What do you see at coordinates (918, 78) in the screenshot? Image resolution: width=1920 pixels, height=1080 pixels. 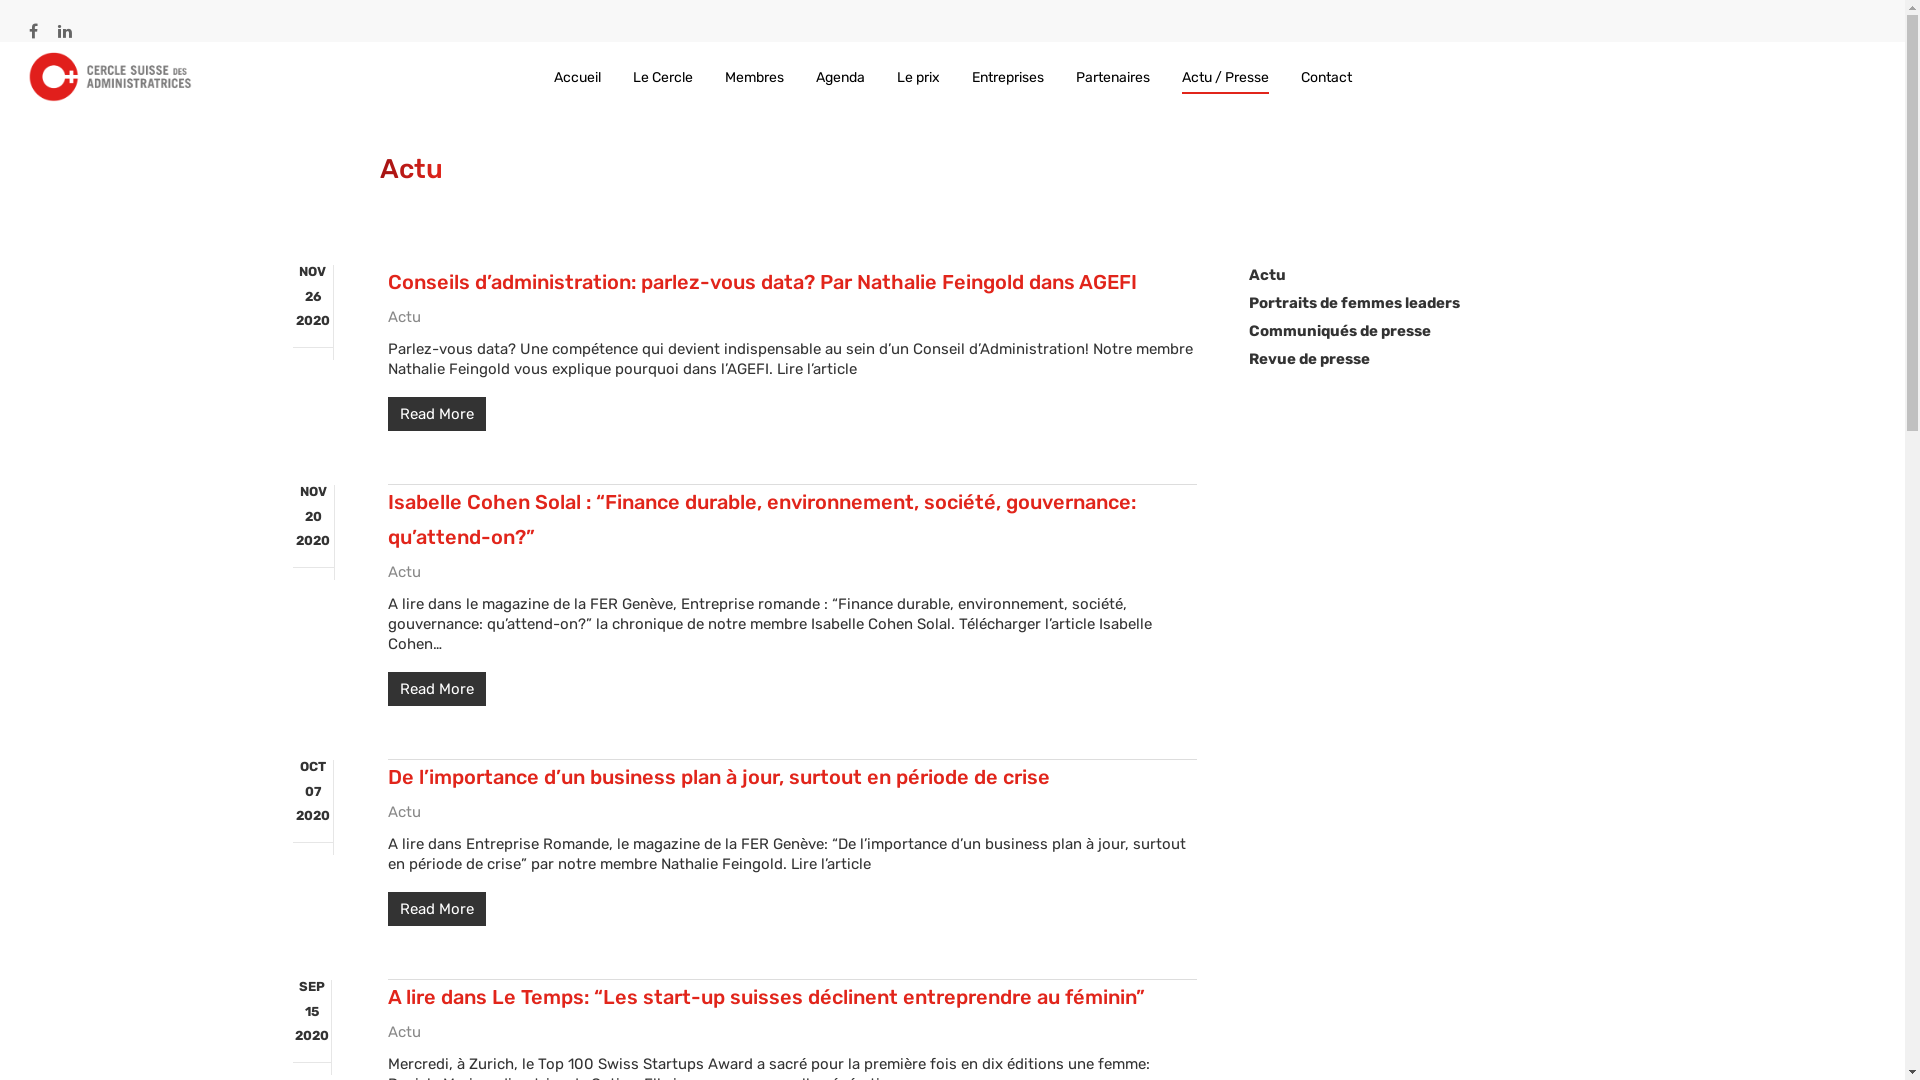 I see `Le prix` at bounding box center [918, 78].